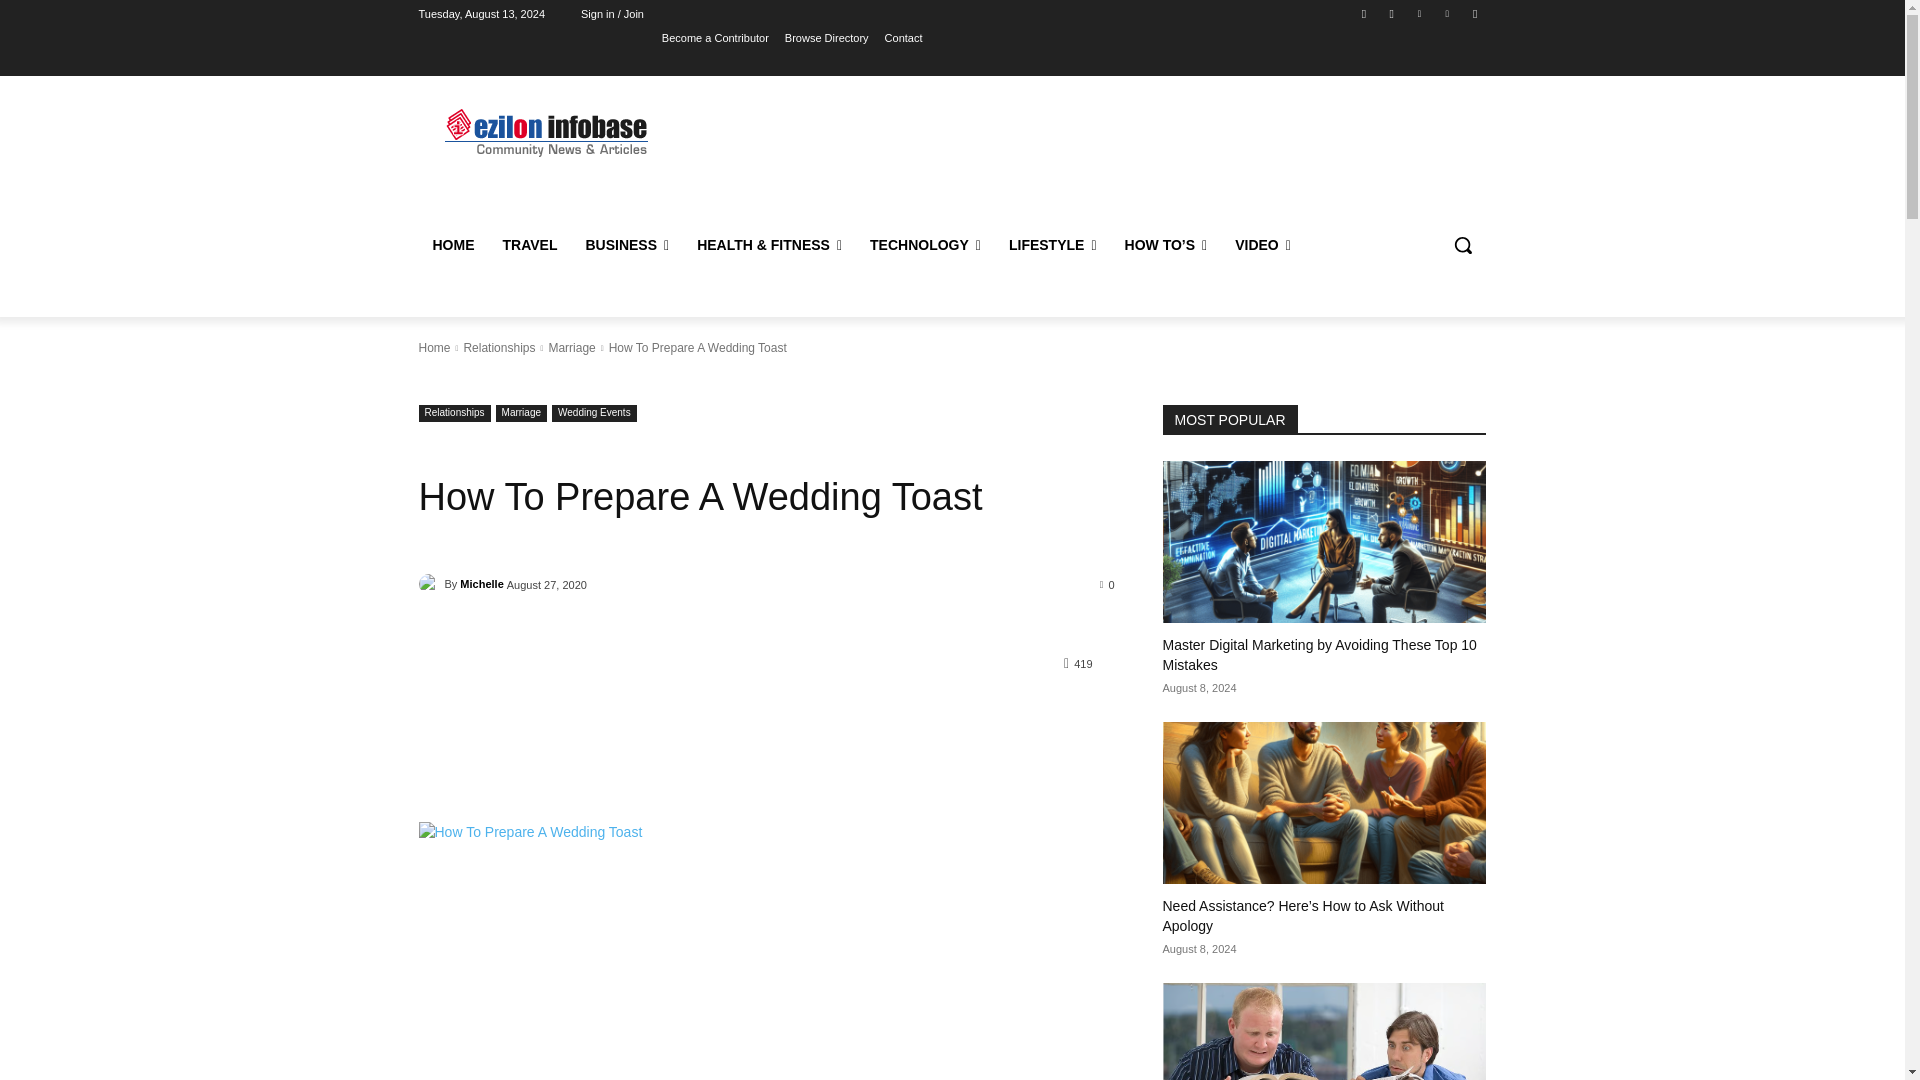 This screenshot has height=1080, width=1920. What do you see at coordinates (1364, 13) in the screenshot?
I see `Facebook` at bounding box center [1364, 13].